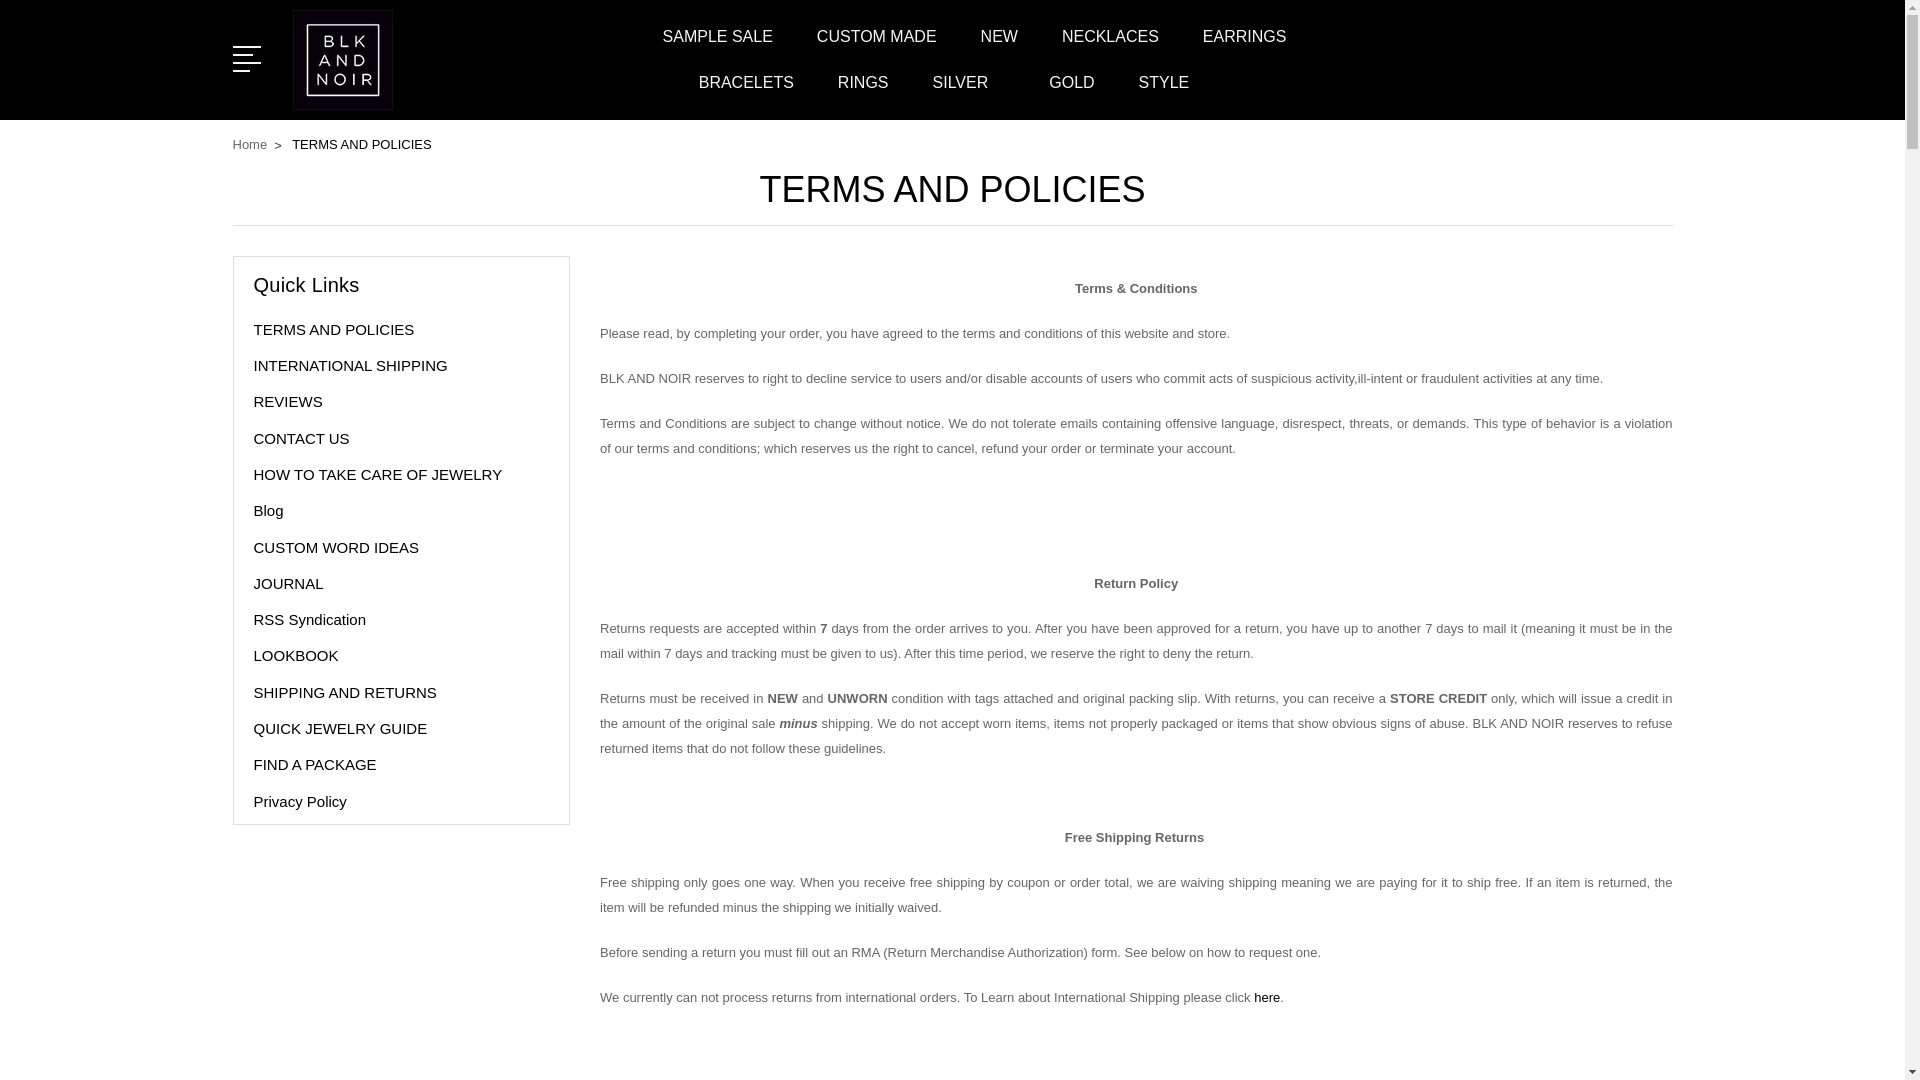 The width and height of the screenshot is (1920, 1080). What do you see at coordinates (718, 48) in the screenshot?
I see `SAMPLE SALE` at bounding box center [718, 48].